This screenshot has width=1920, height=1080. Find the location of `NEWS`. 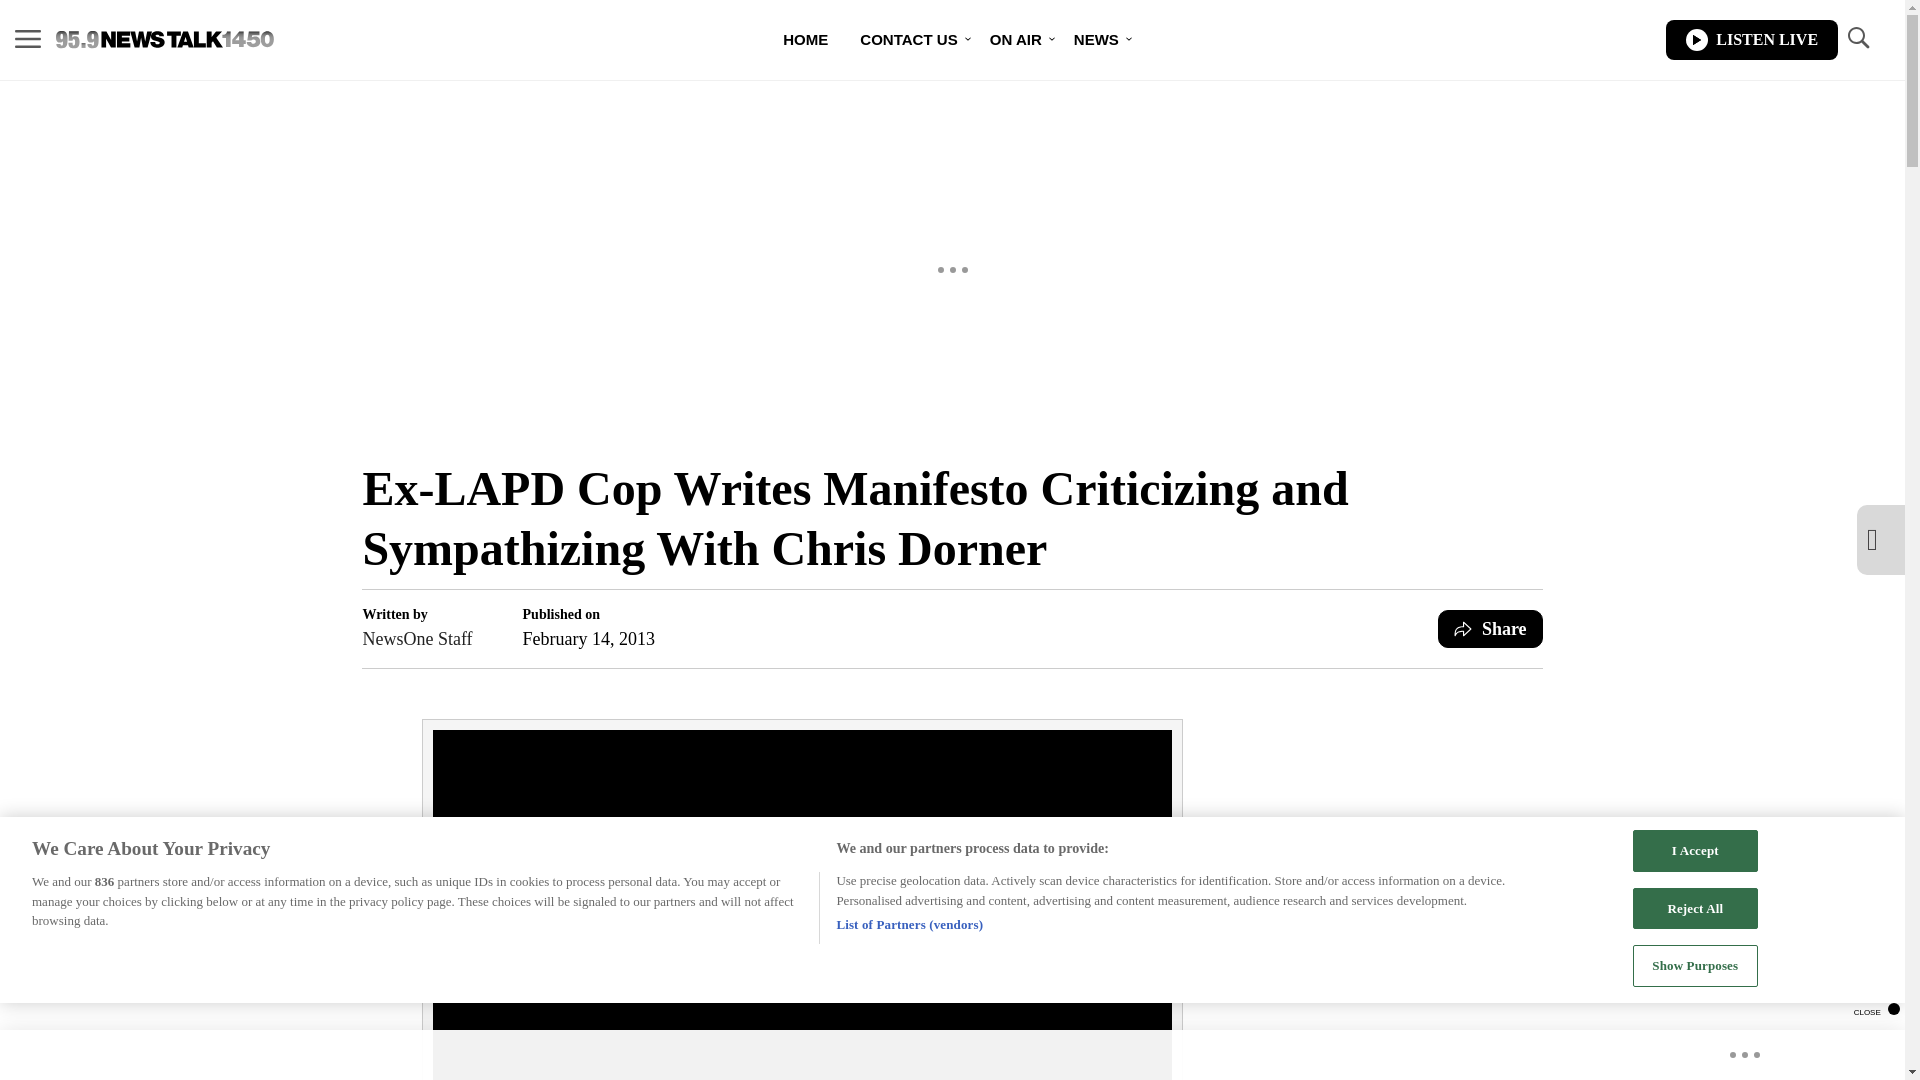

NEWS is located at coordinates (1096, 40).